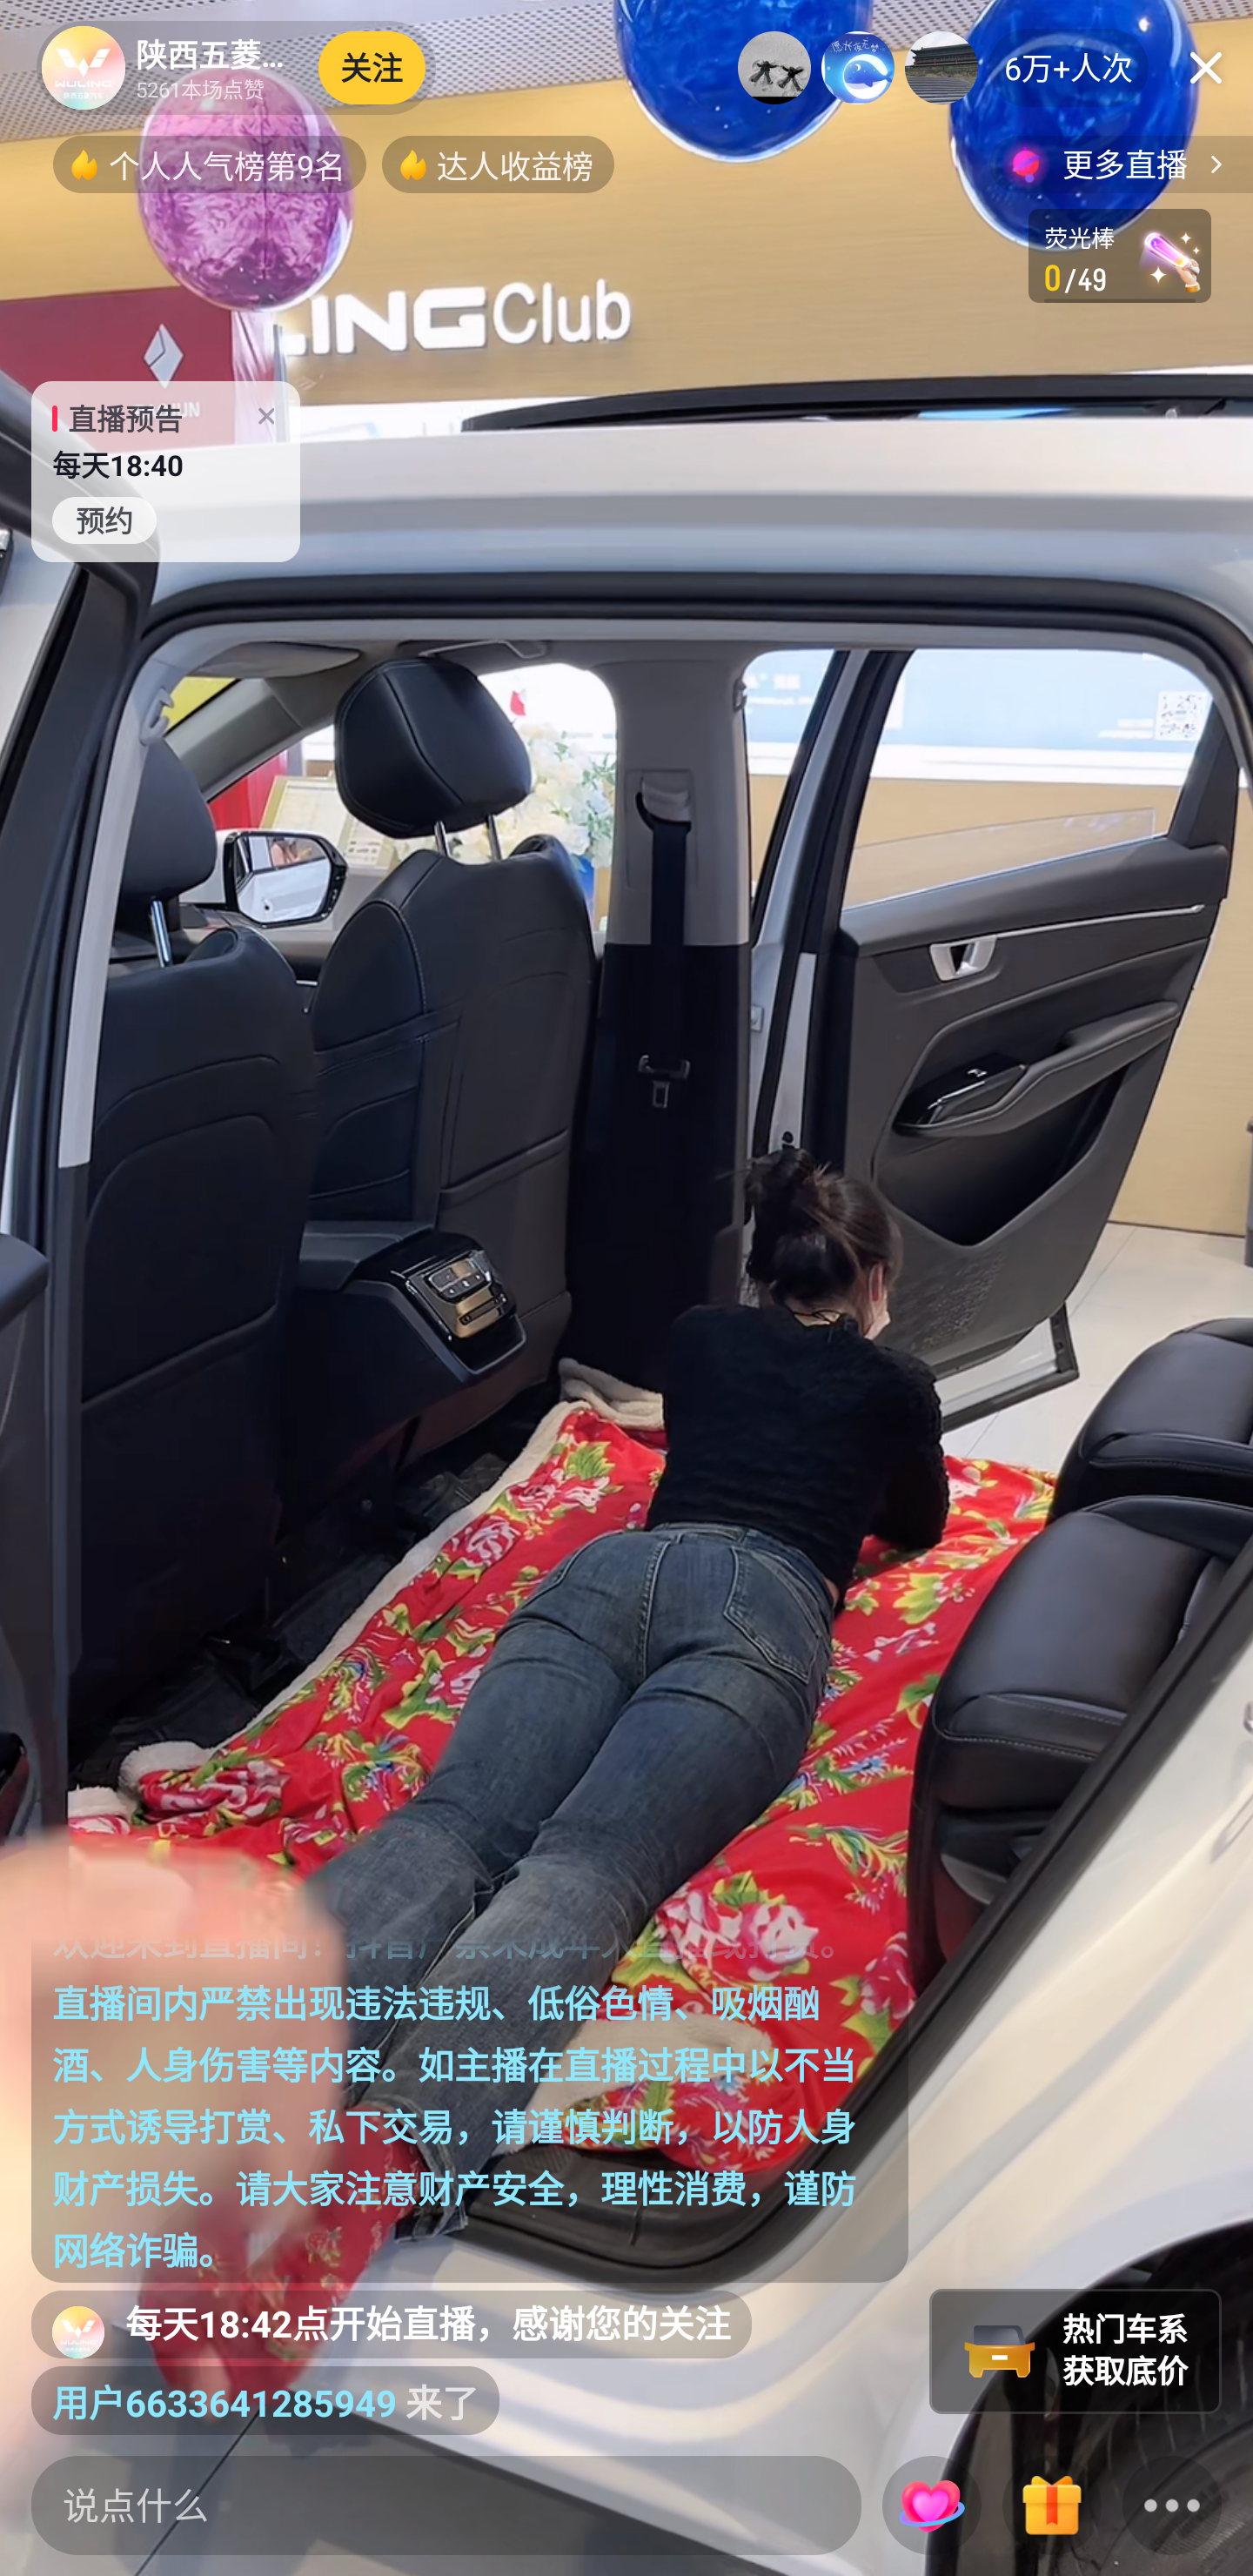  I want to click on 榜一 F, so click(774, 68).